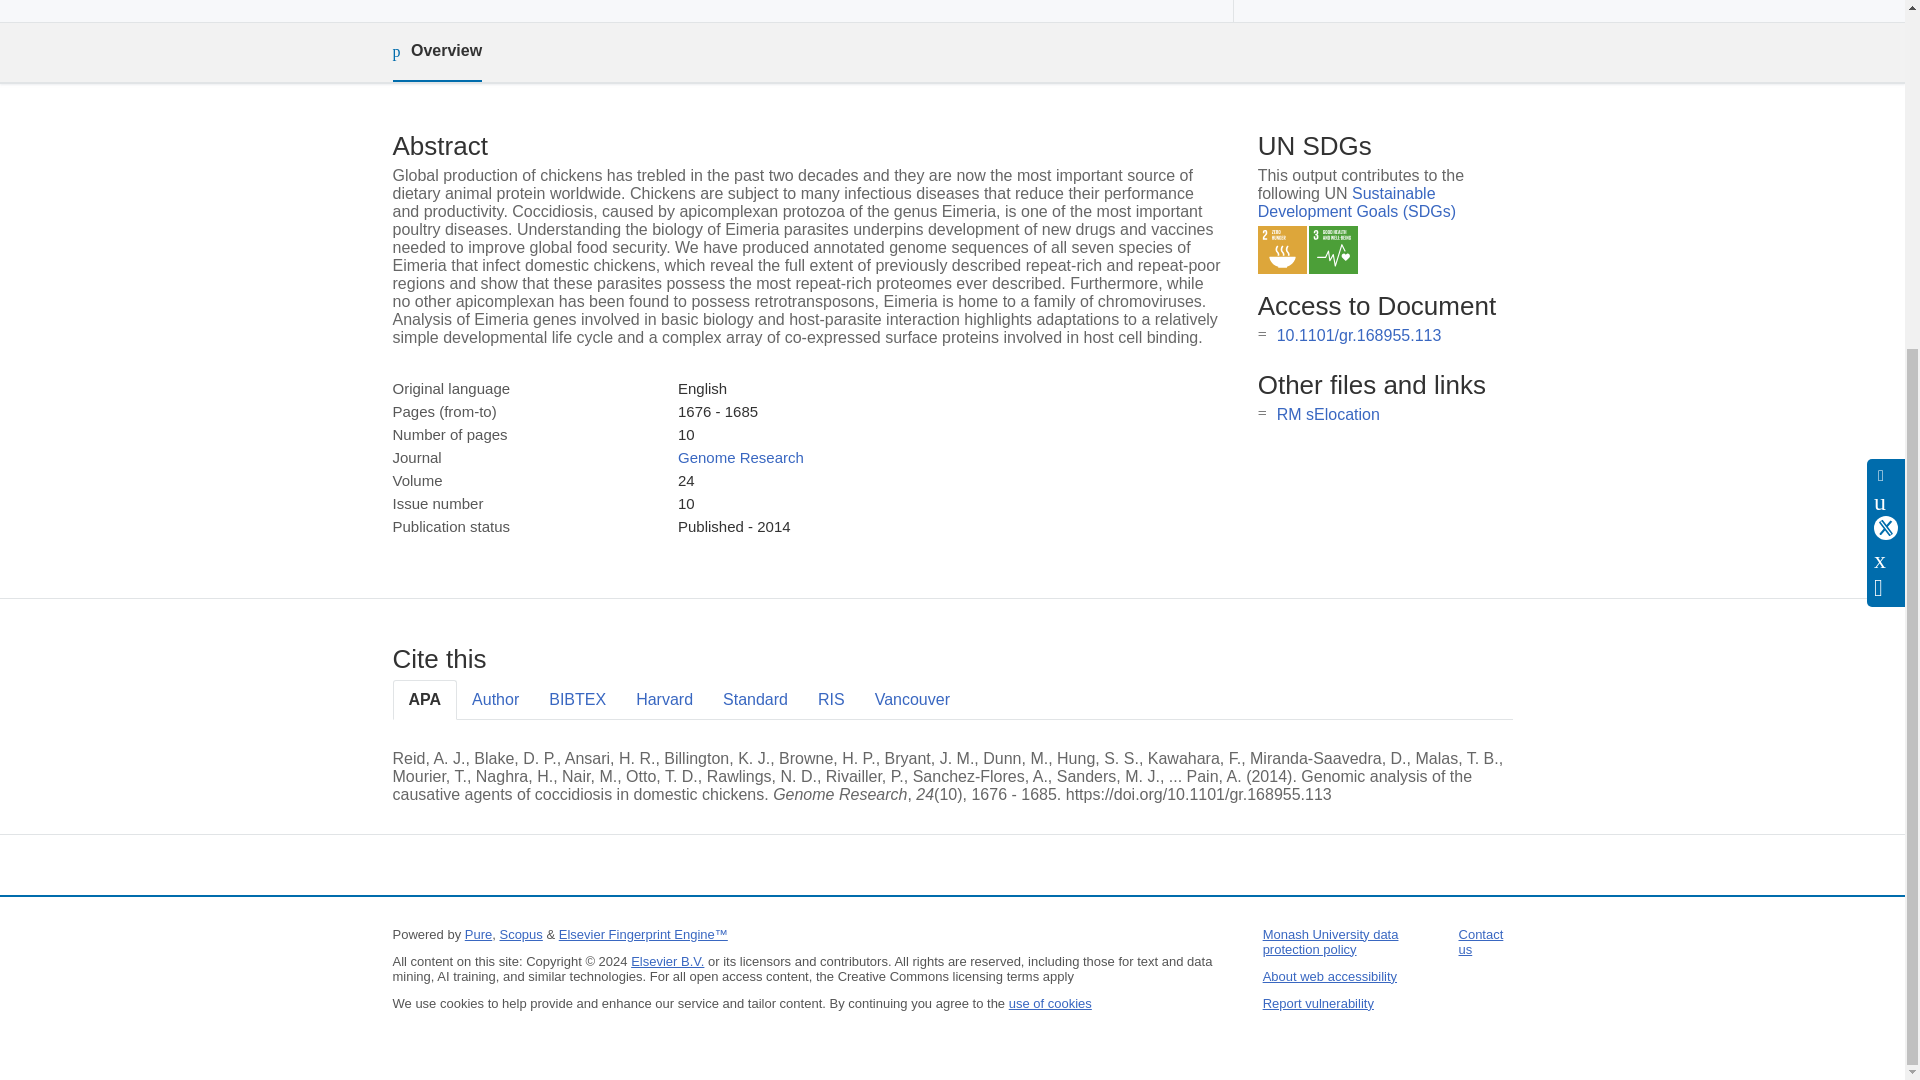 This screenshot has height=1080, width=1920. I want to click on Pure, so click(478, 934).